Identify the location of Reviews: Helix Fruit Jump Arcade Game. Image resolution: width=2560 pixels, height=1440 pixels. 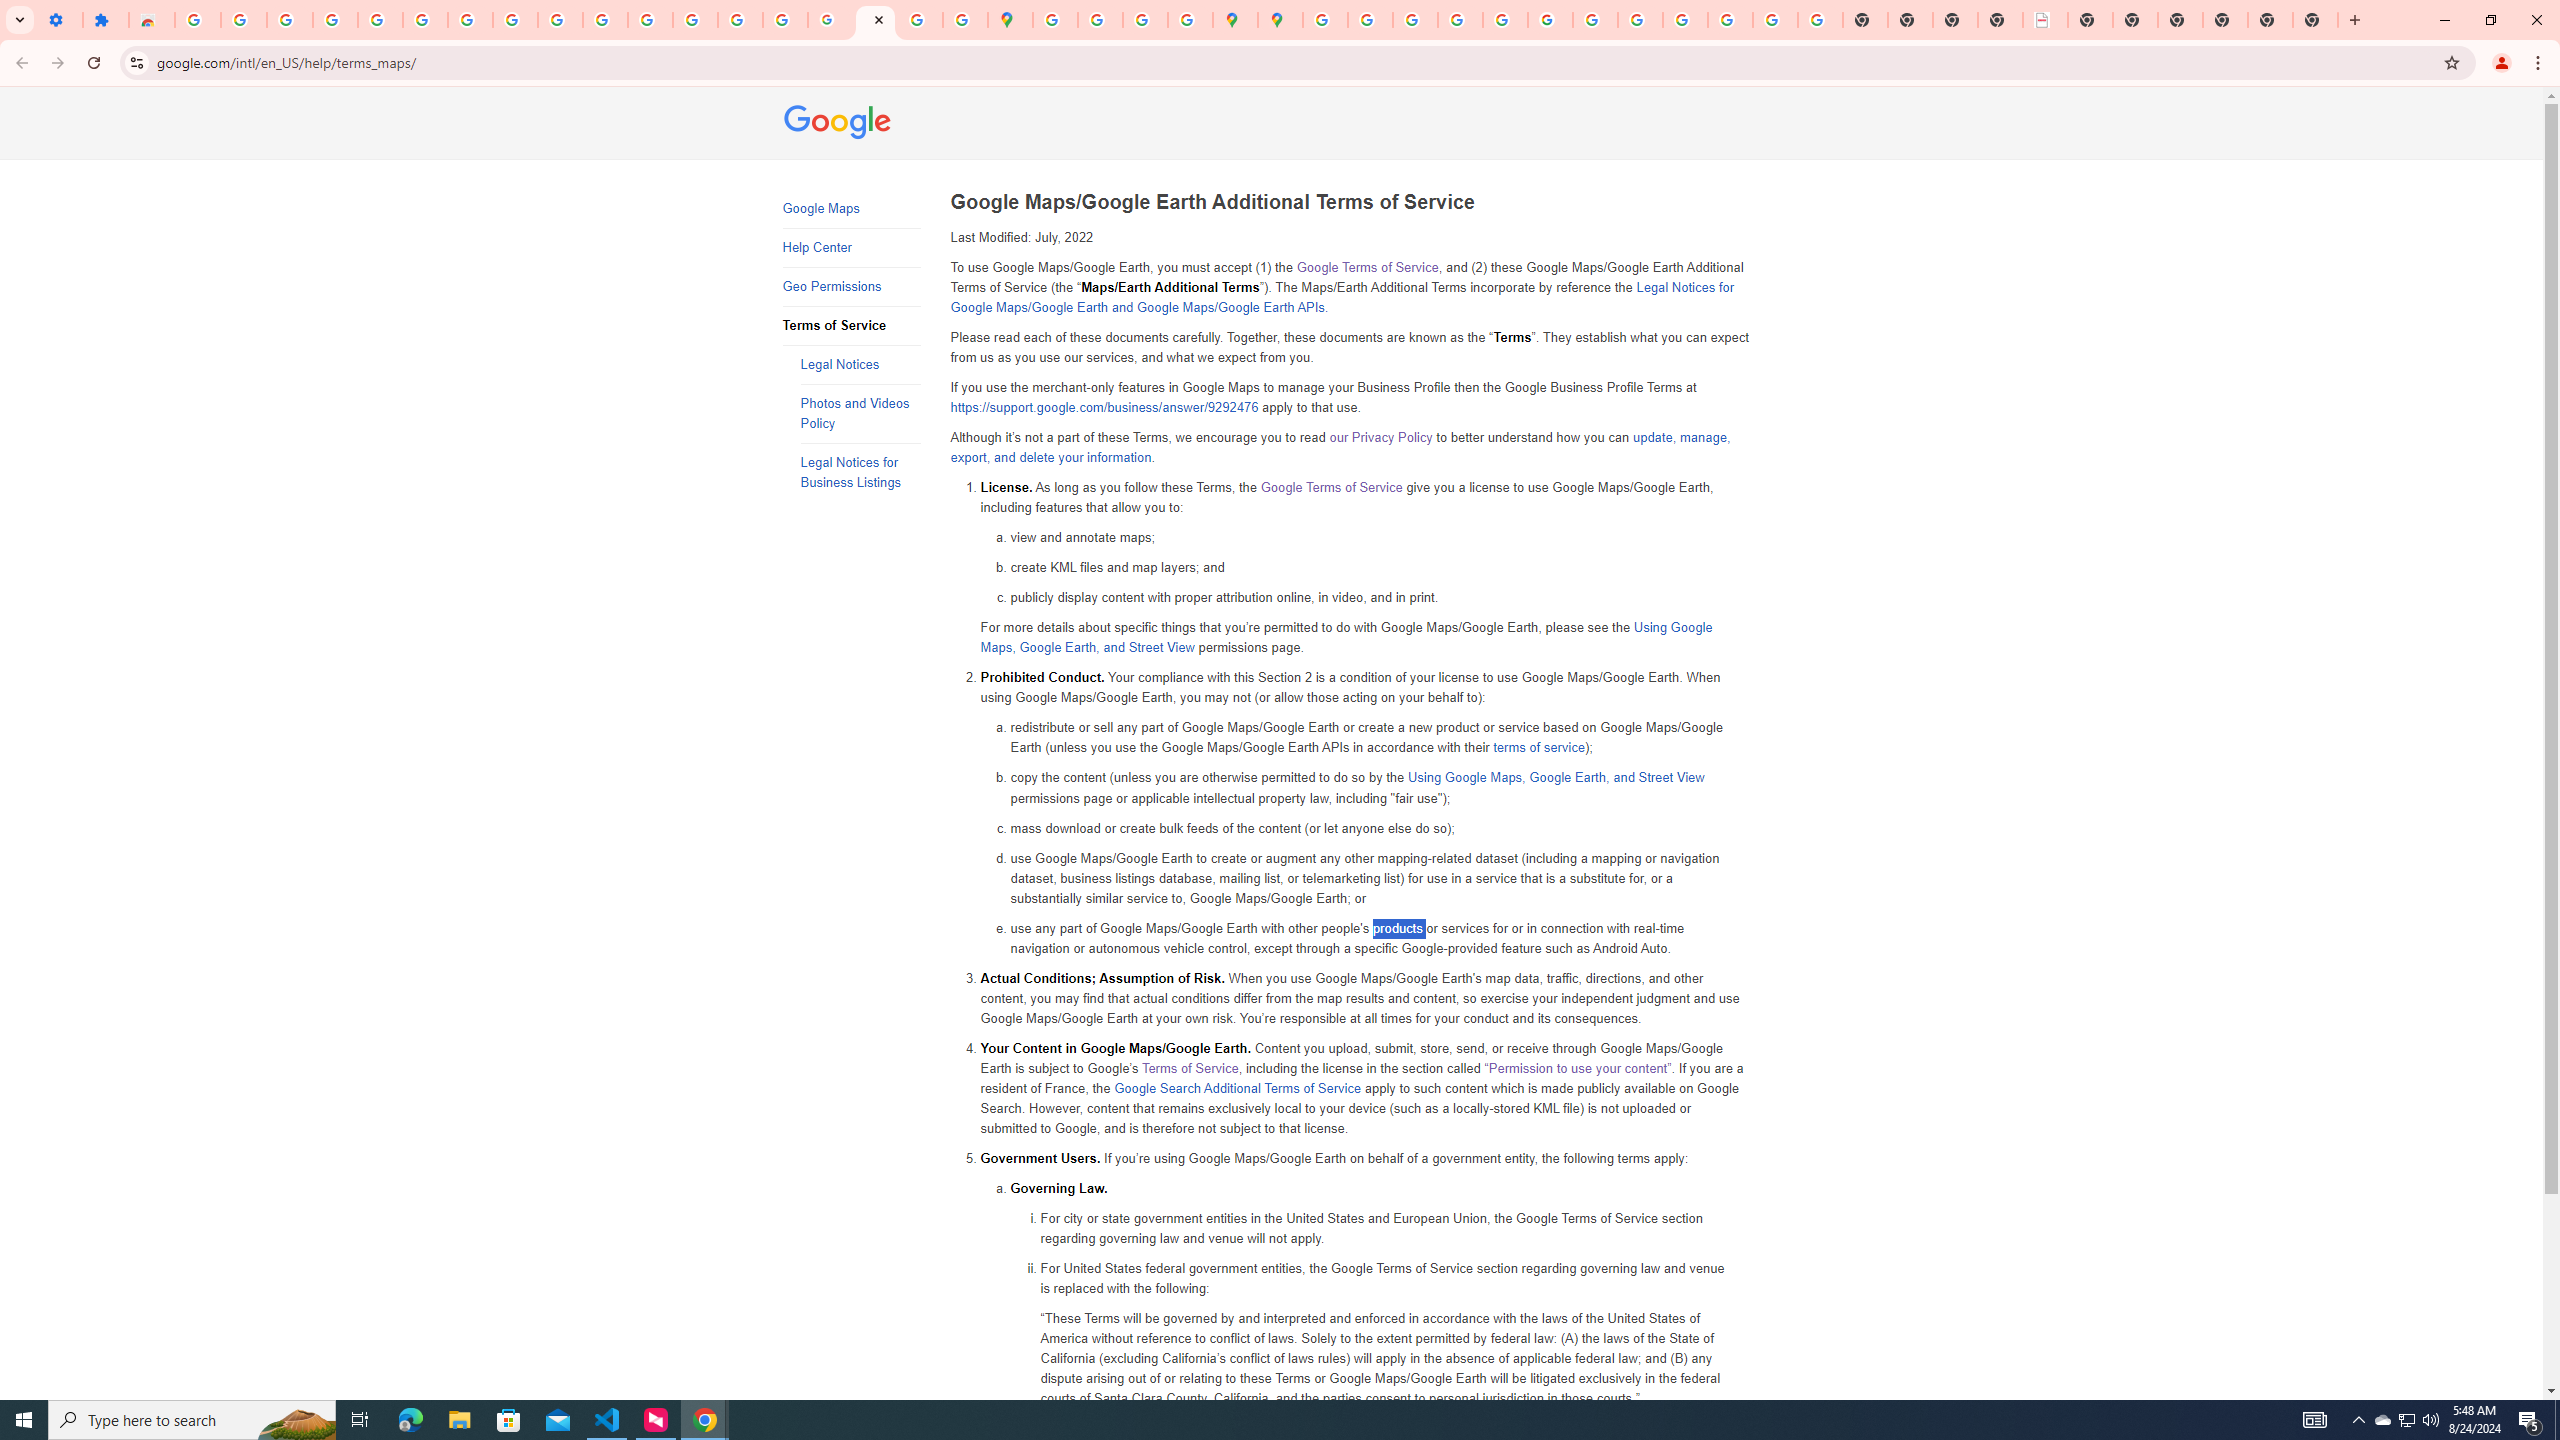
(152, 20).